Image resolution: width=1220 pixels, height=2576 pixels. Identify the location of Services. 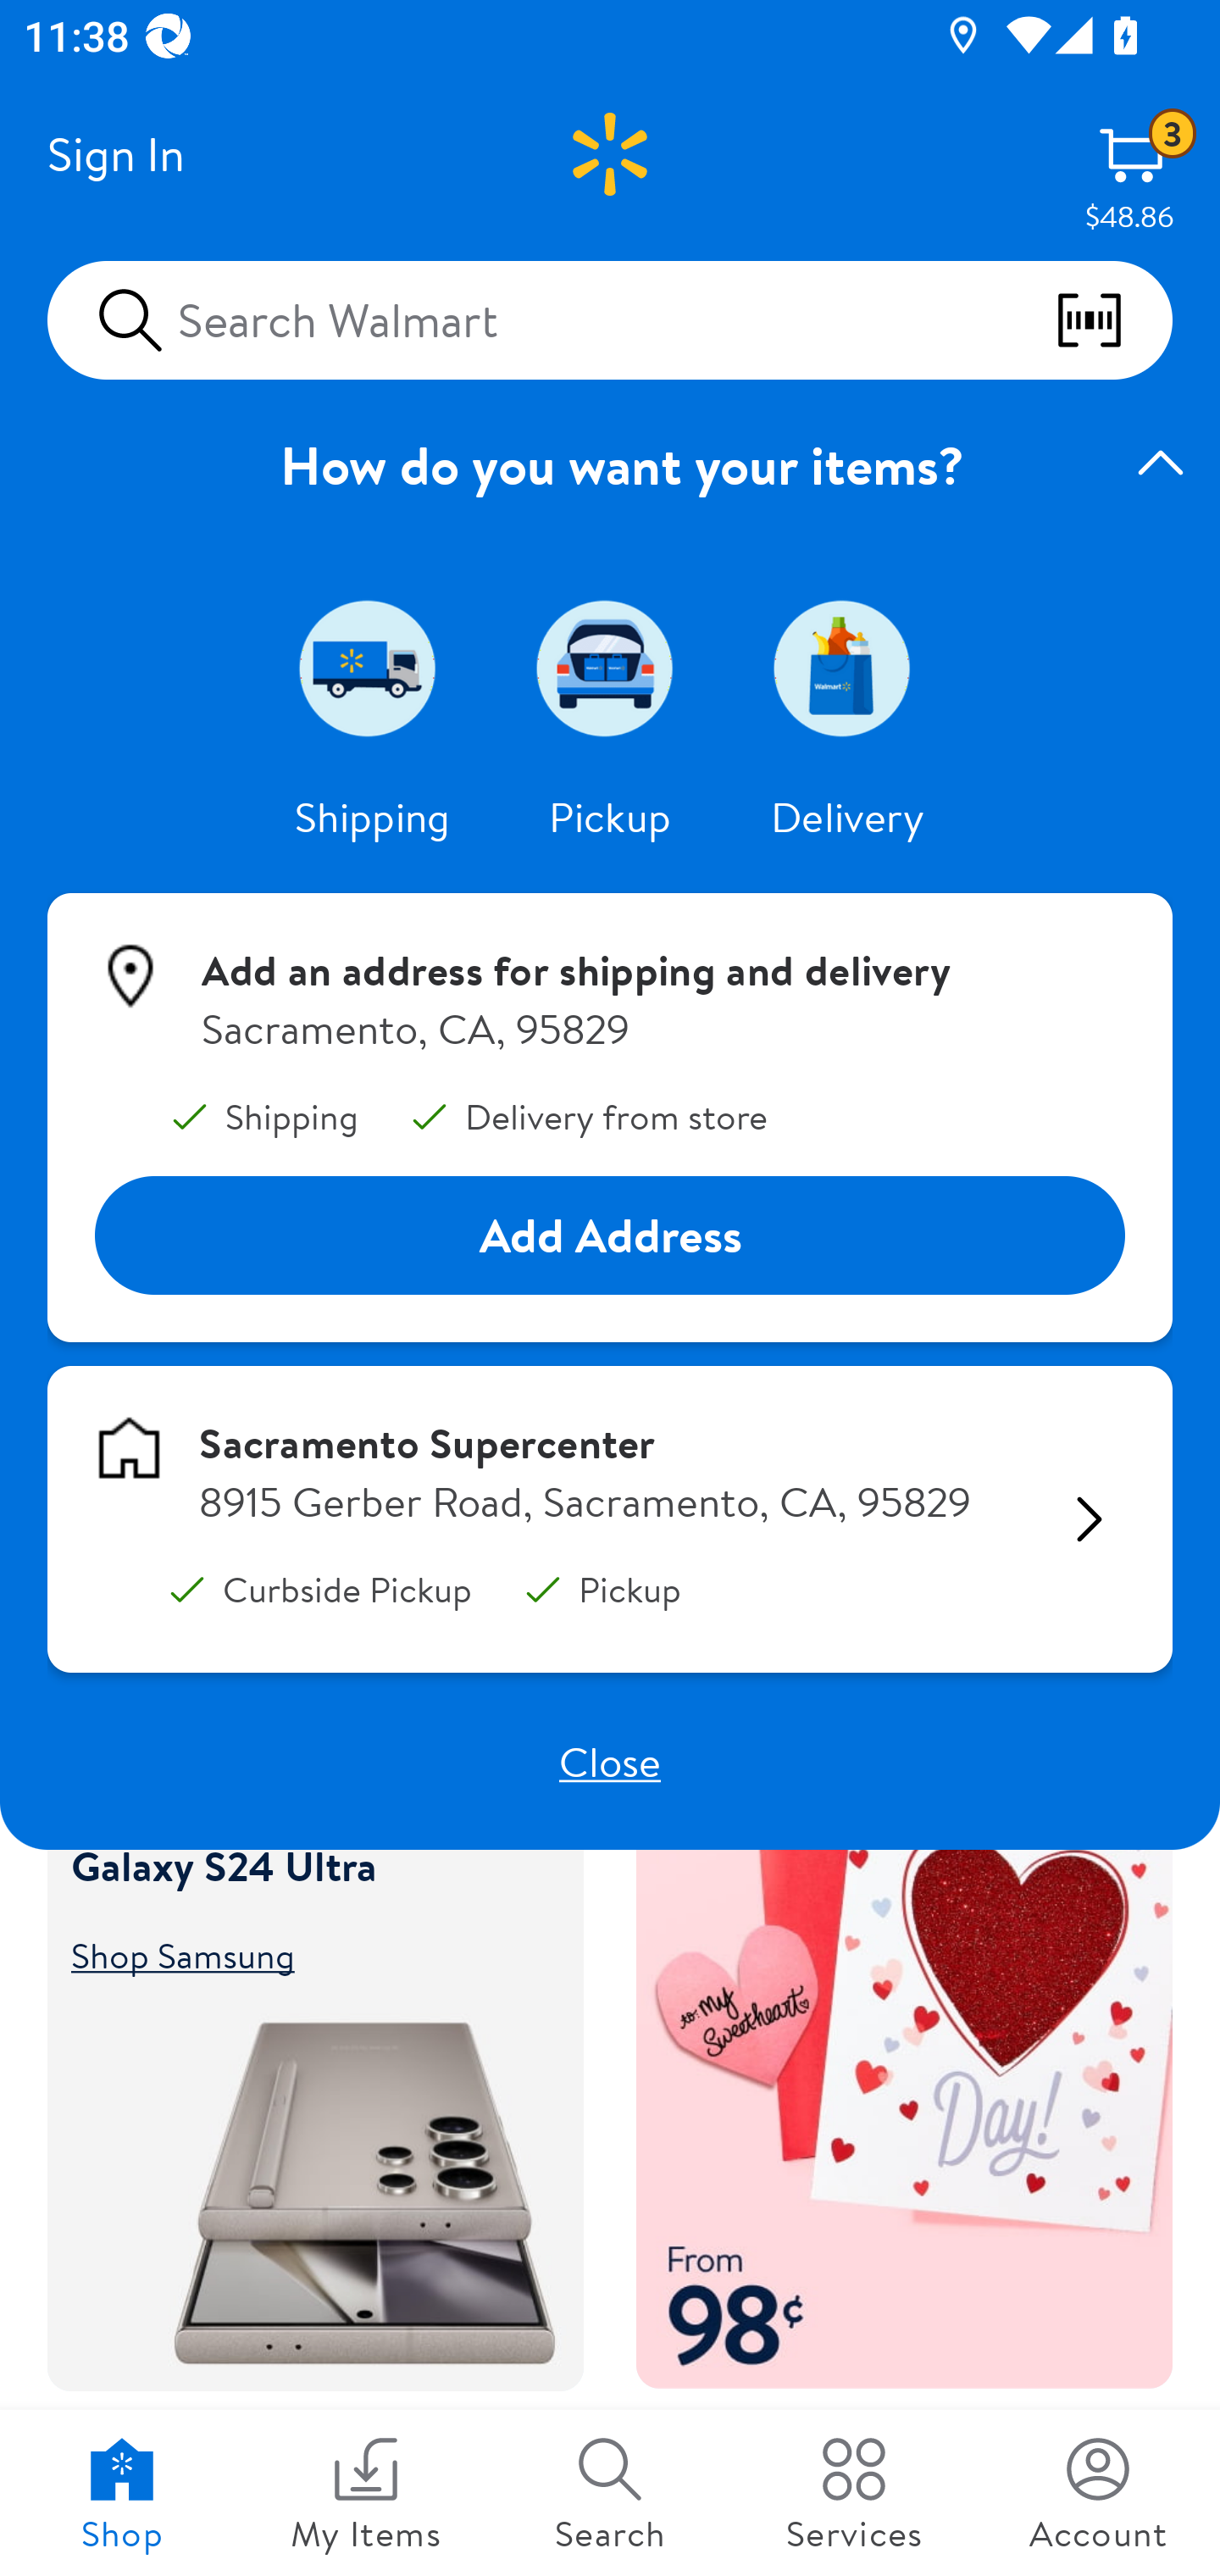
(854, 2493).